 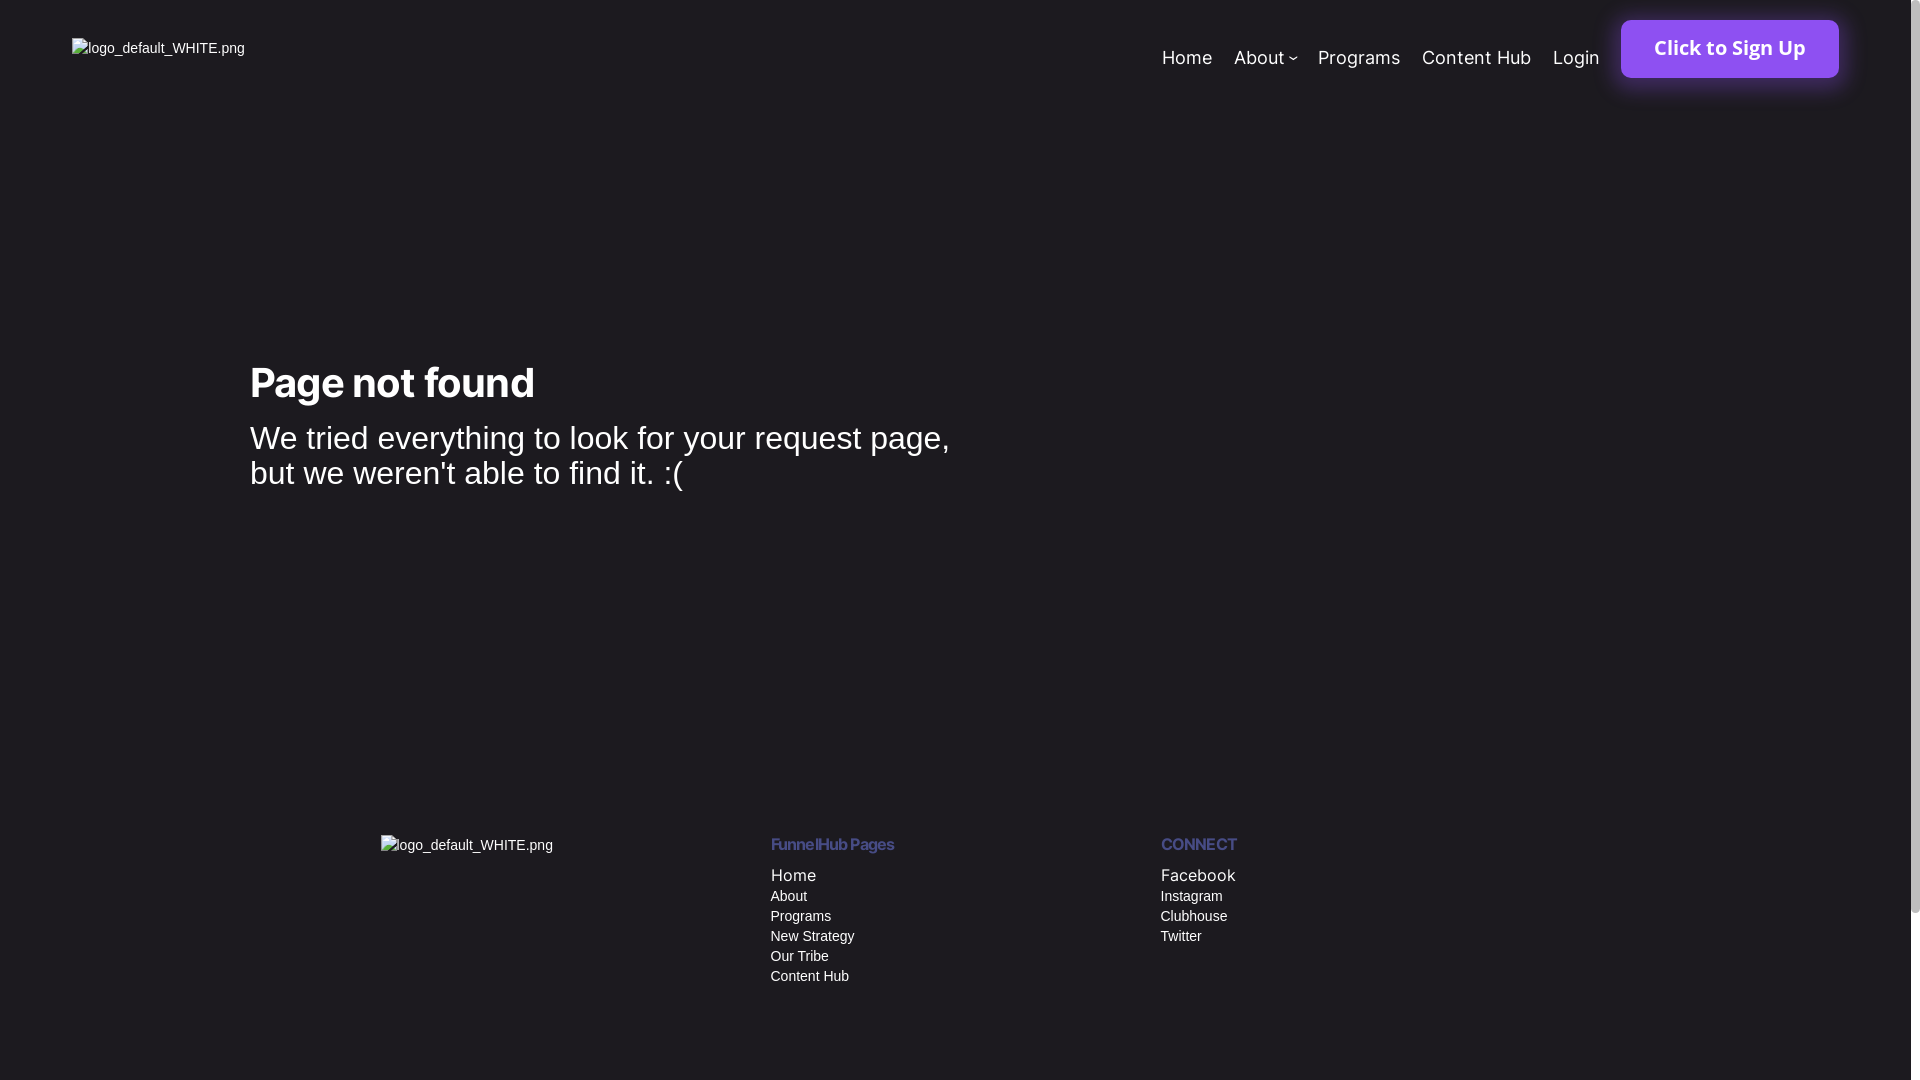 What do you see at coordinates (1187, 58) in the screenshot?
I see `Home` at bounding box center [1187, 58].